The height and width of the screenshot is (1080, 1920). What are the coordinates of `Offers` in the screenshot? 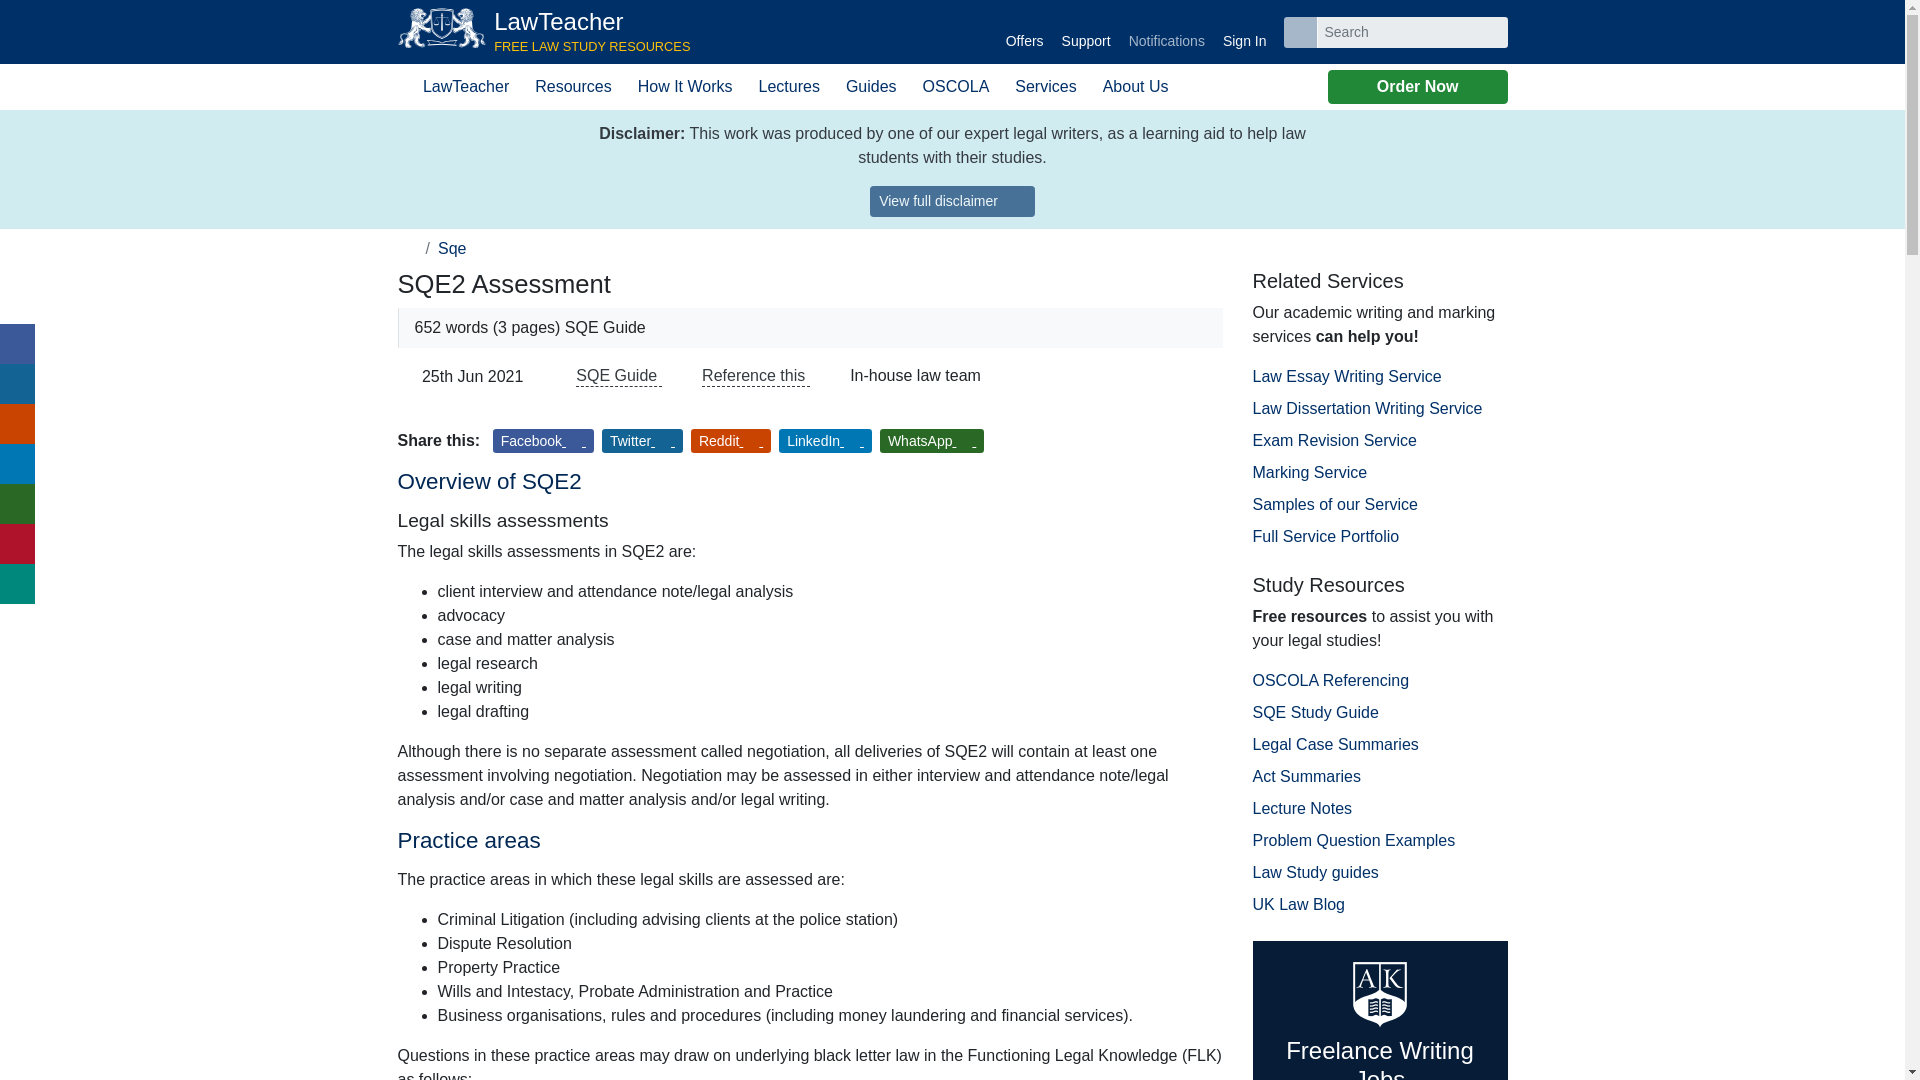 It's located at (1024, 32).